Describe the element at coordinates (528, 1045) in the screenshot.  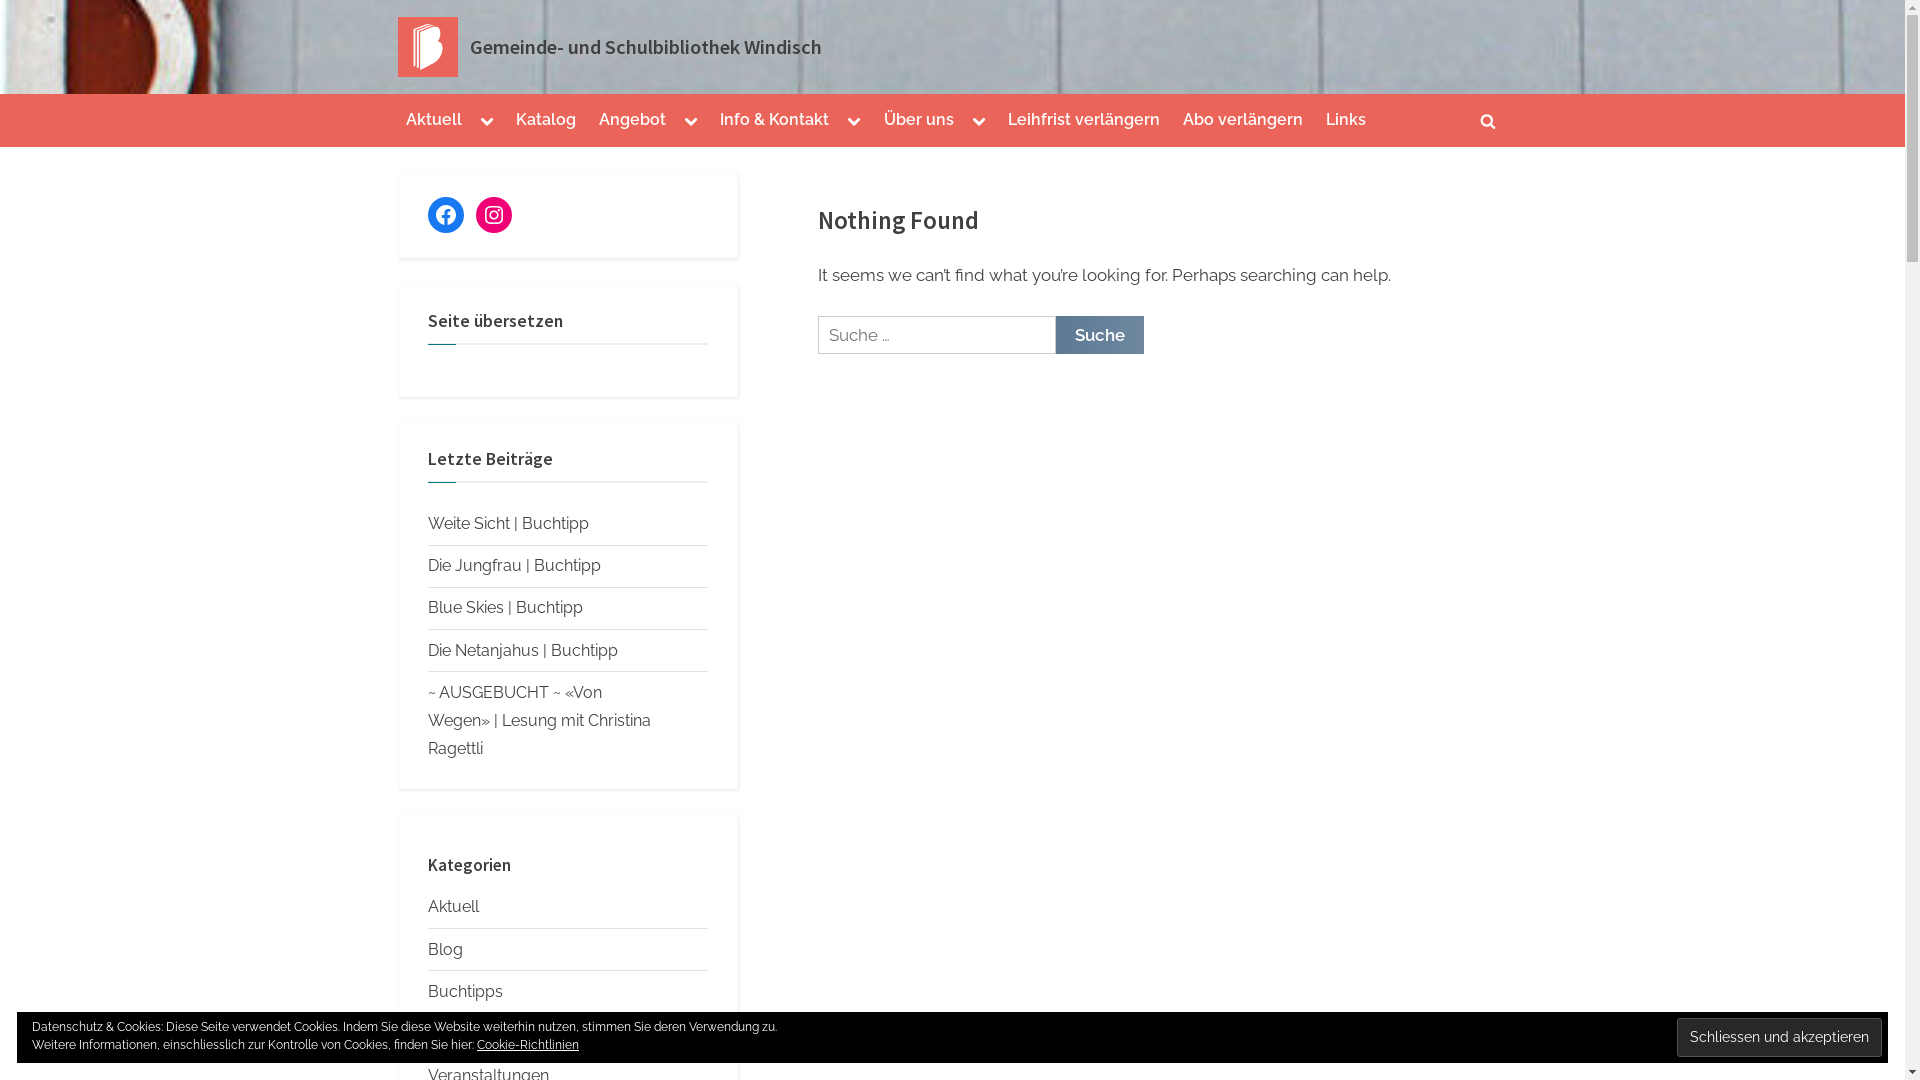
I see `Cookie-Richtlinien` at that location.